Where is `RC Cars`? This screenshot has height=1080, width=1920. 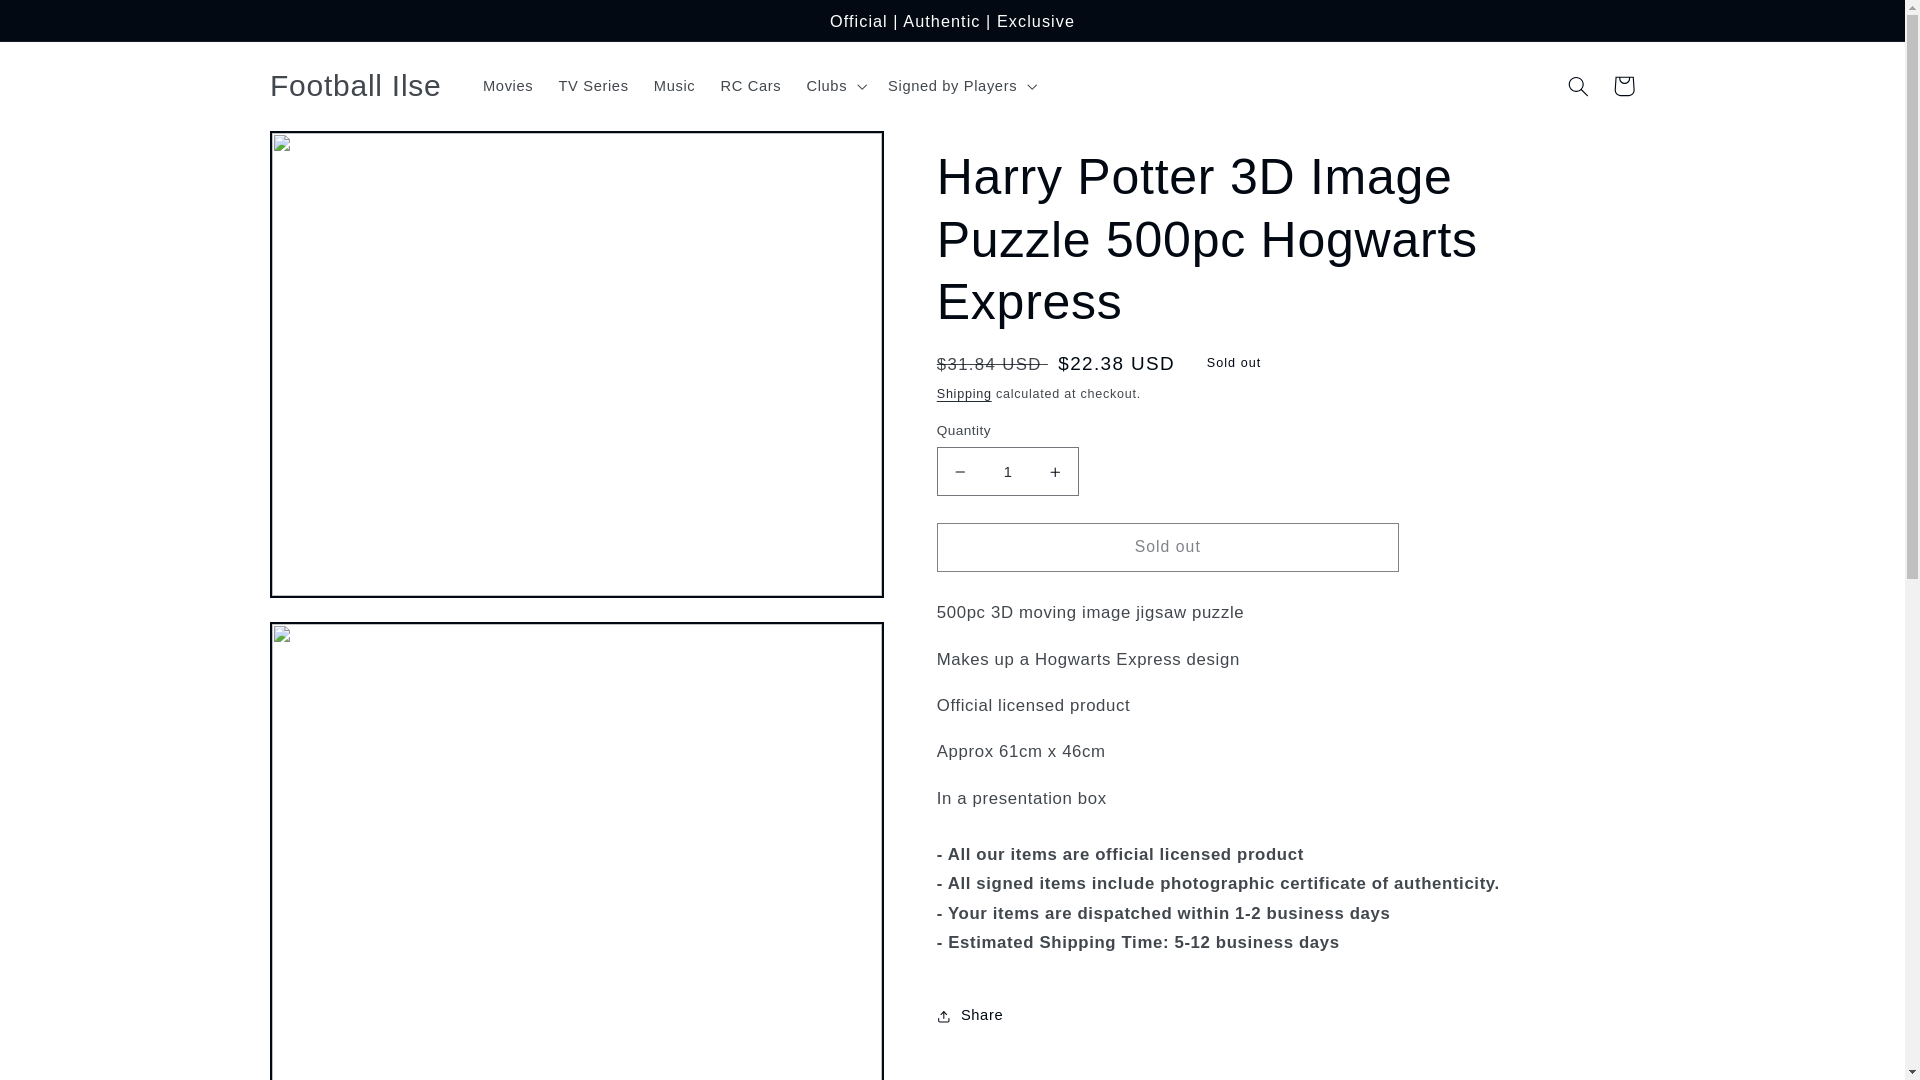 RC Cars is located at coordinates (751, 86).